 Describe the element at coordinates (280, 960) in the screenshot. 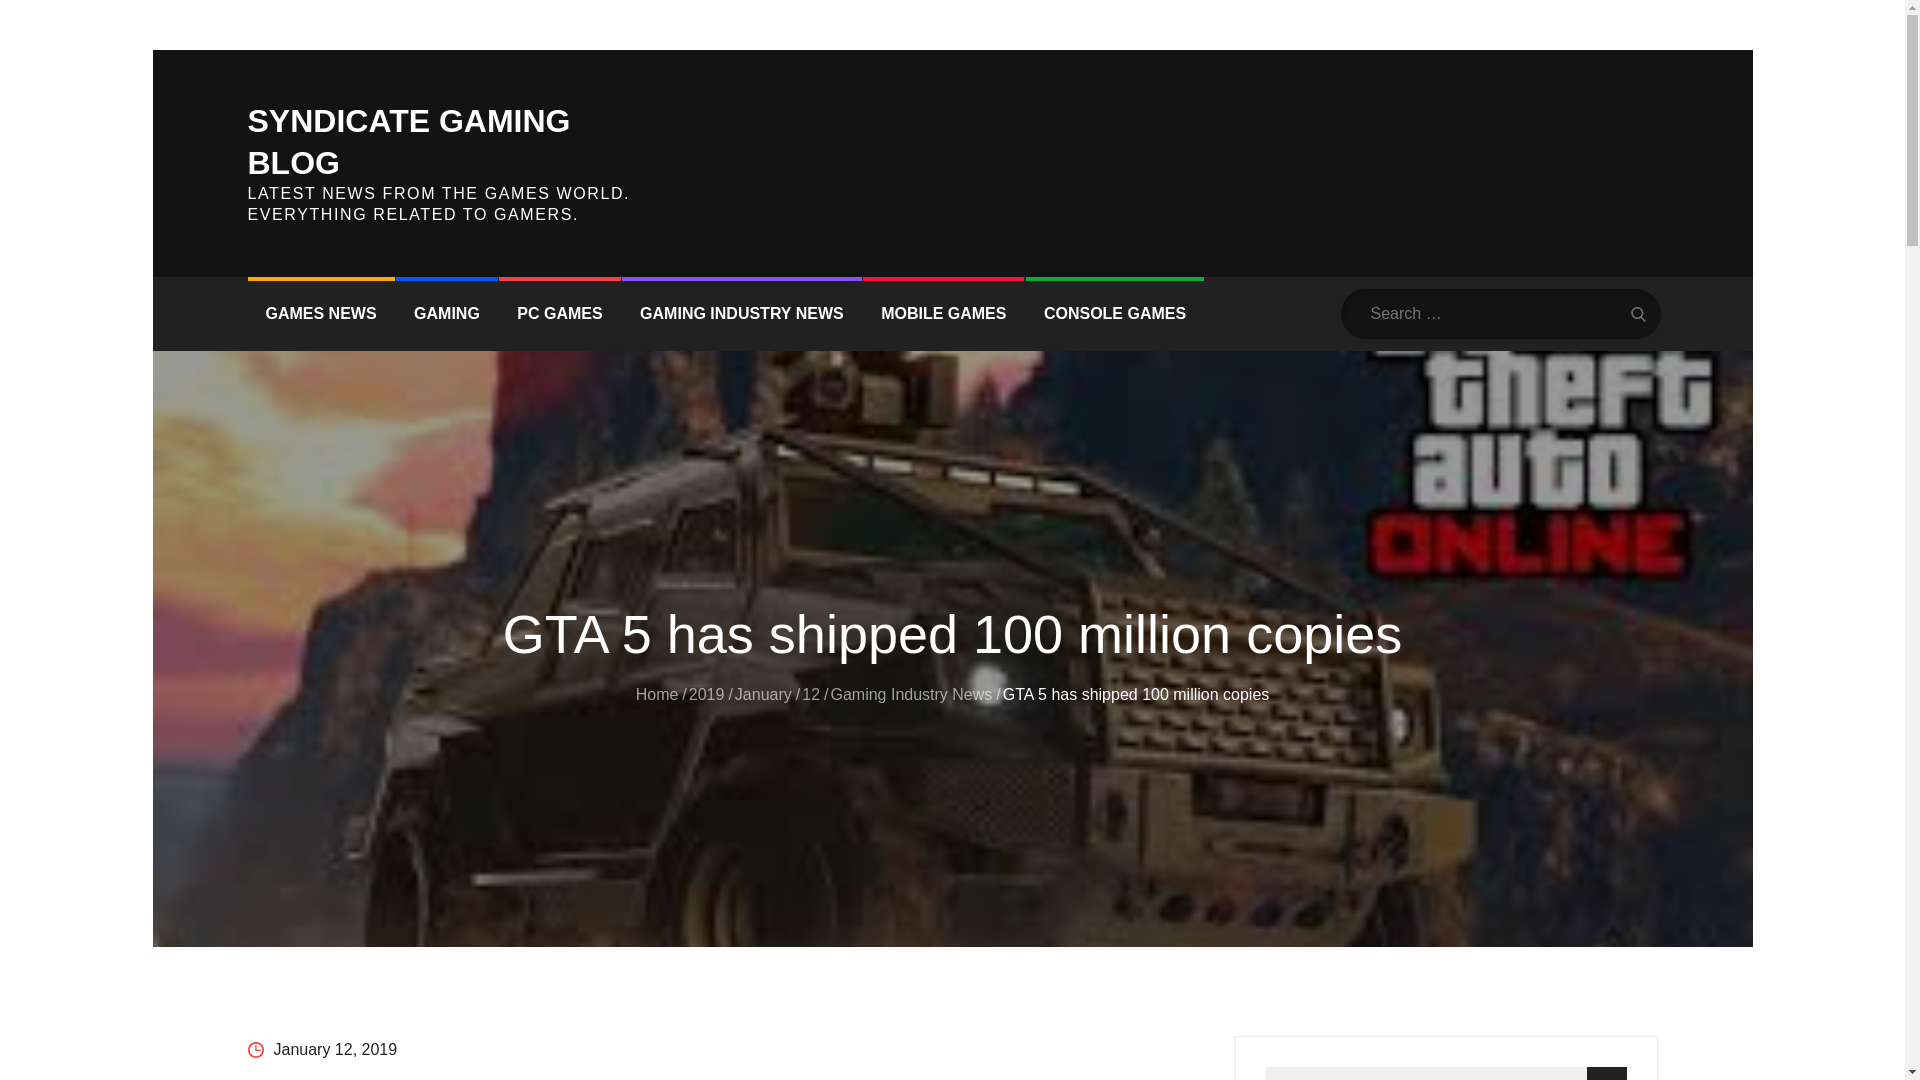

I see `January` at that location.